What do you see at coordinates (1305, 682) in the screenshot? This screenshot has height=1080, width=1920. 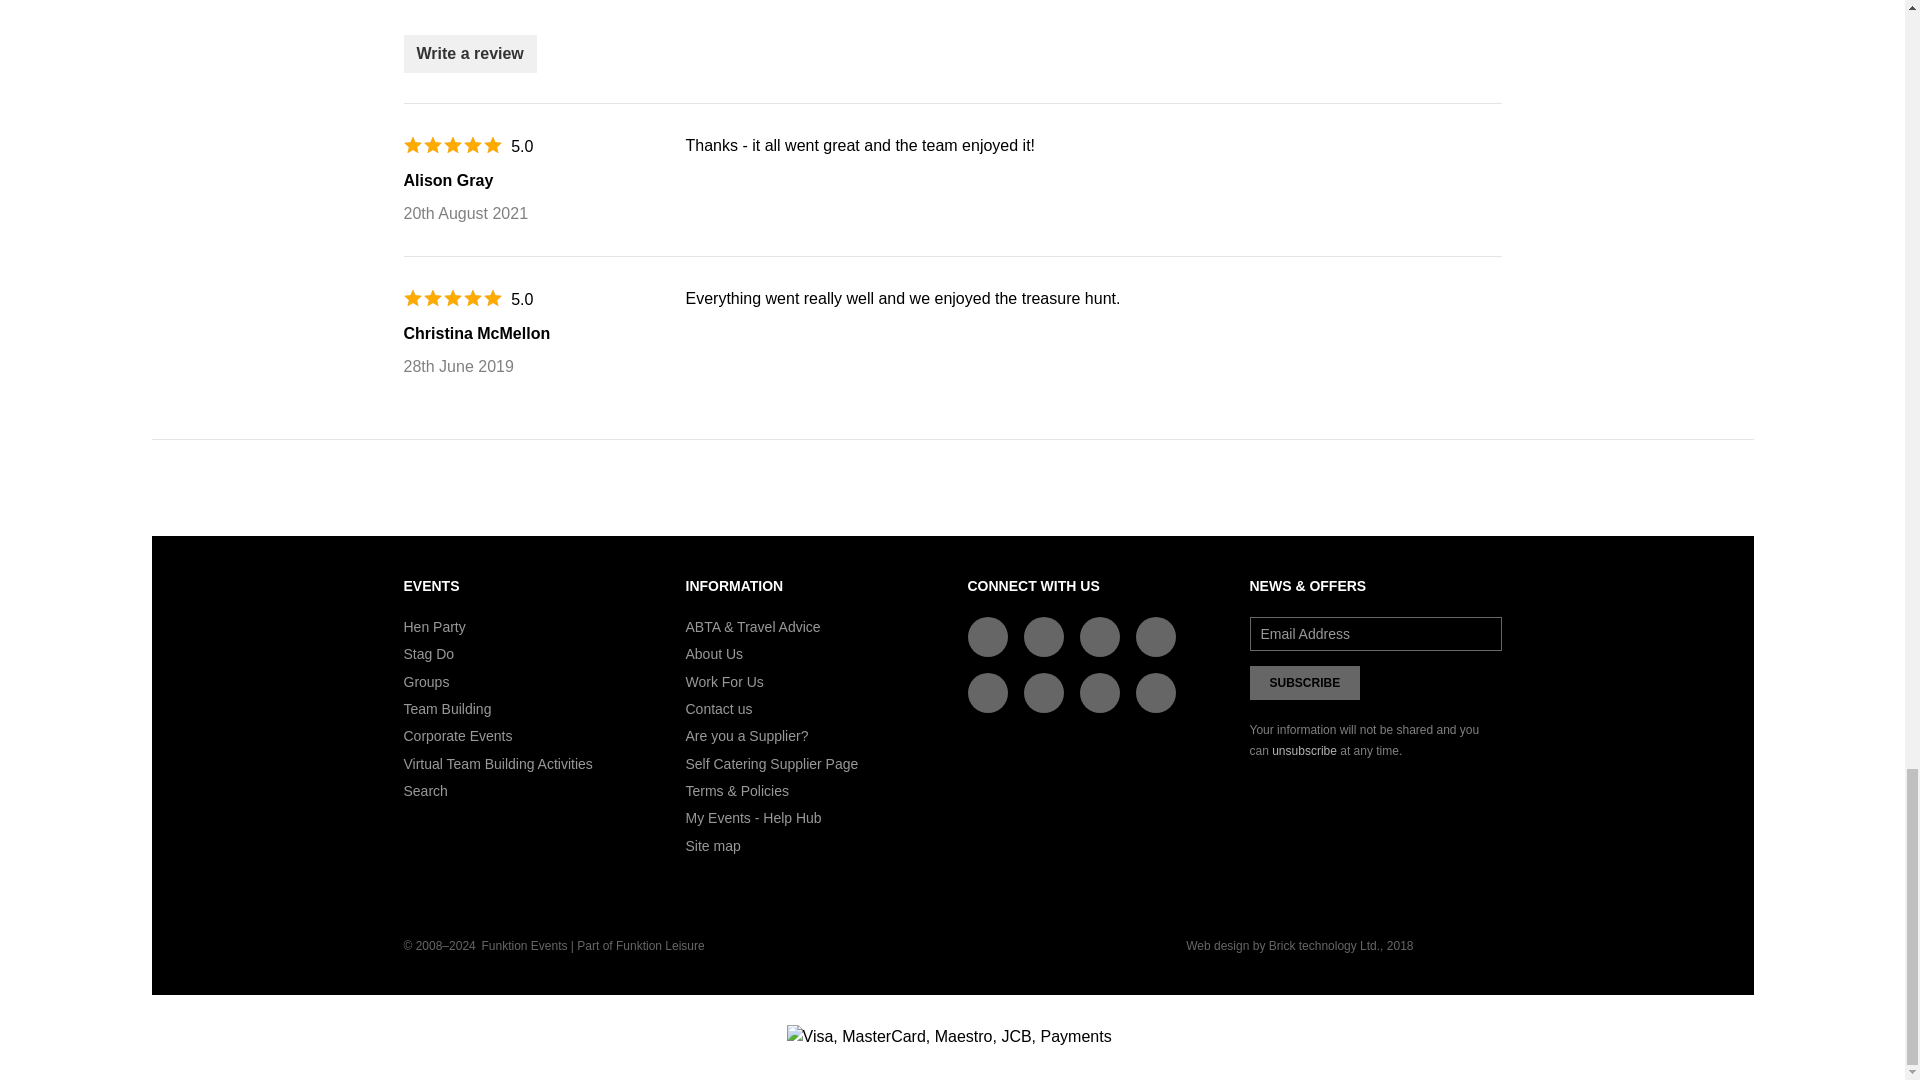 I see `Subscribe` at bounding box center [1305, 682].